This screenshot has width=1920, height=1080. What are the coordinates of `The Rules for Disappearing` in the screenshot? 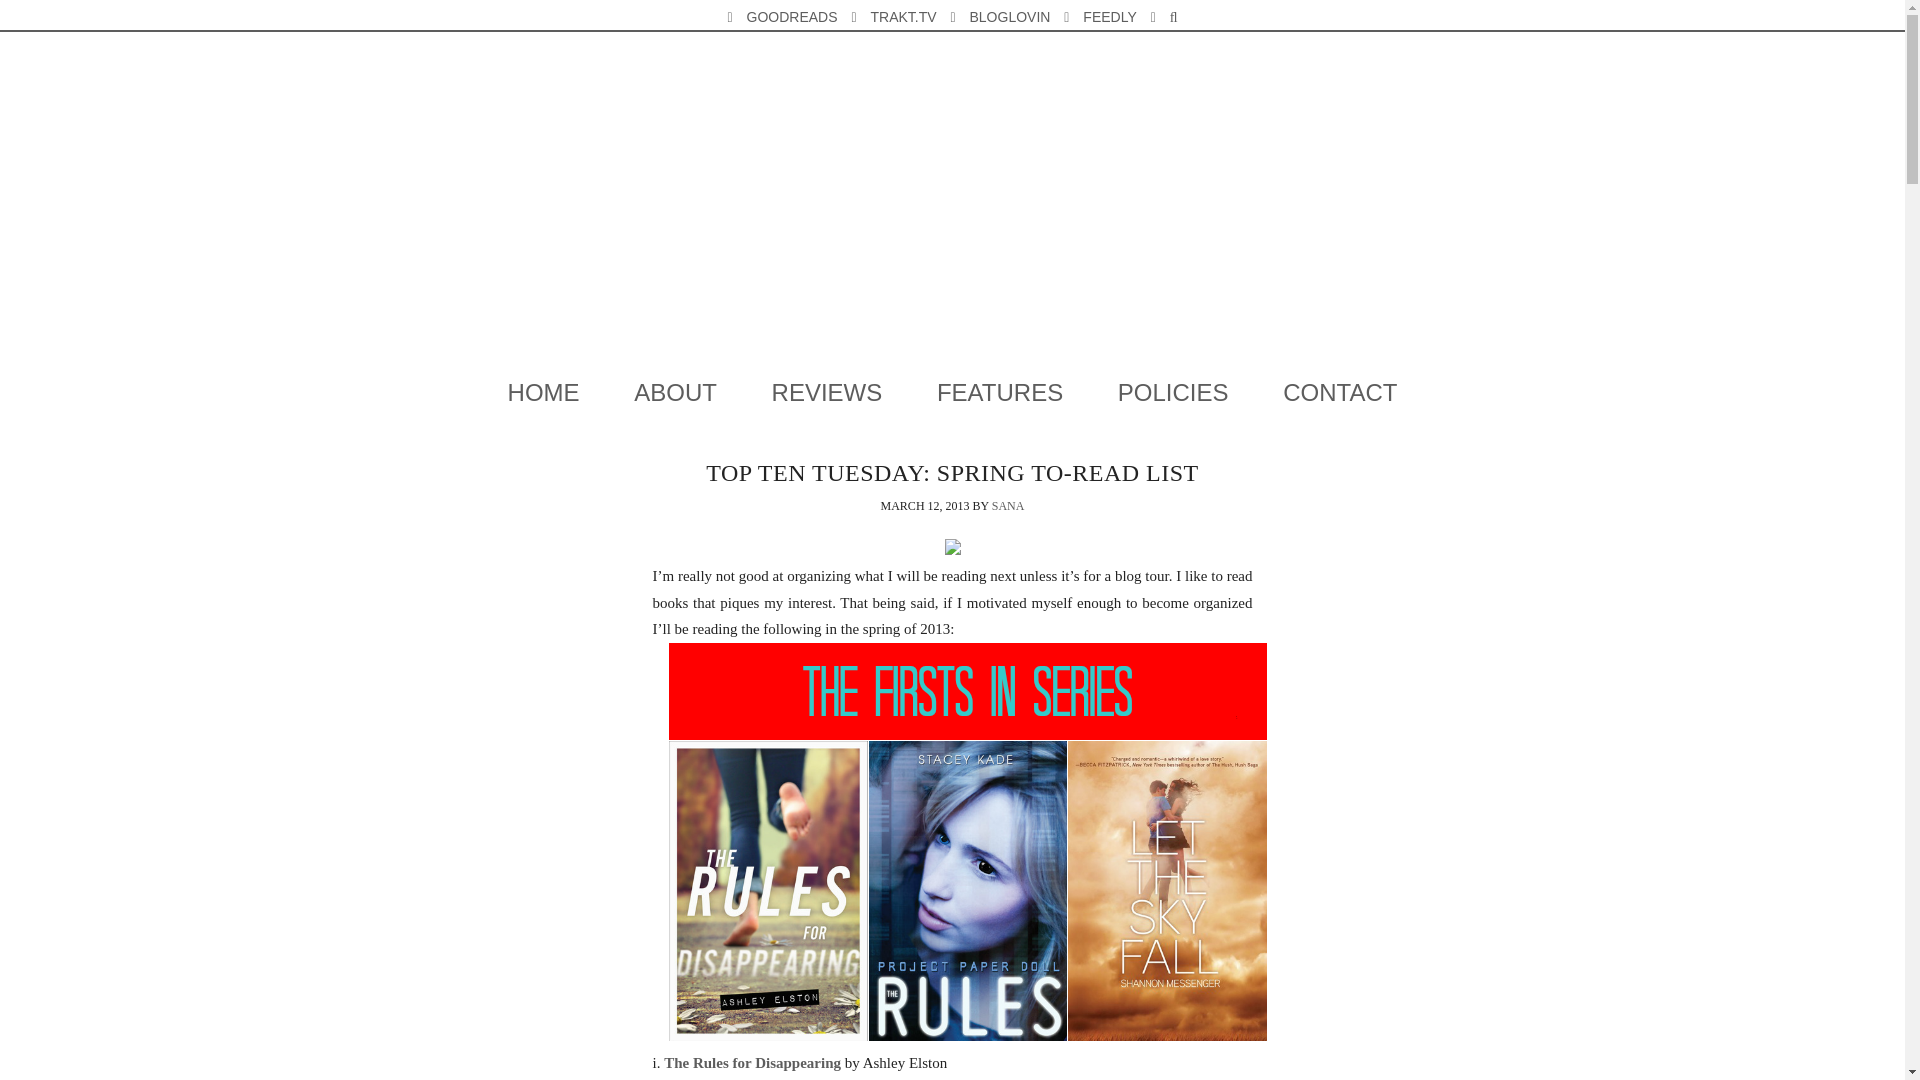 It's located at (752, 1063).